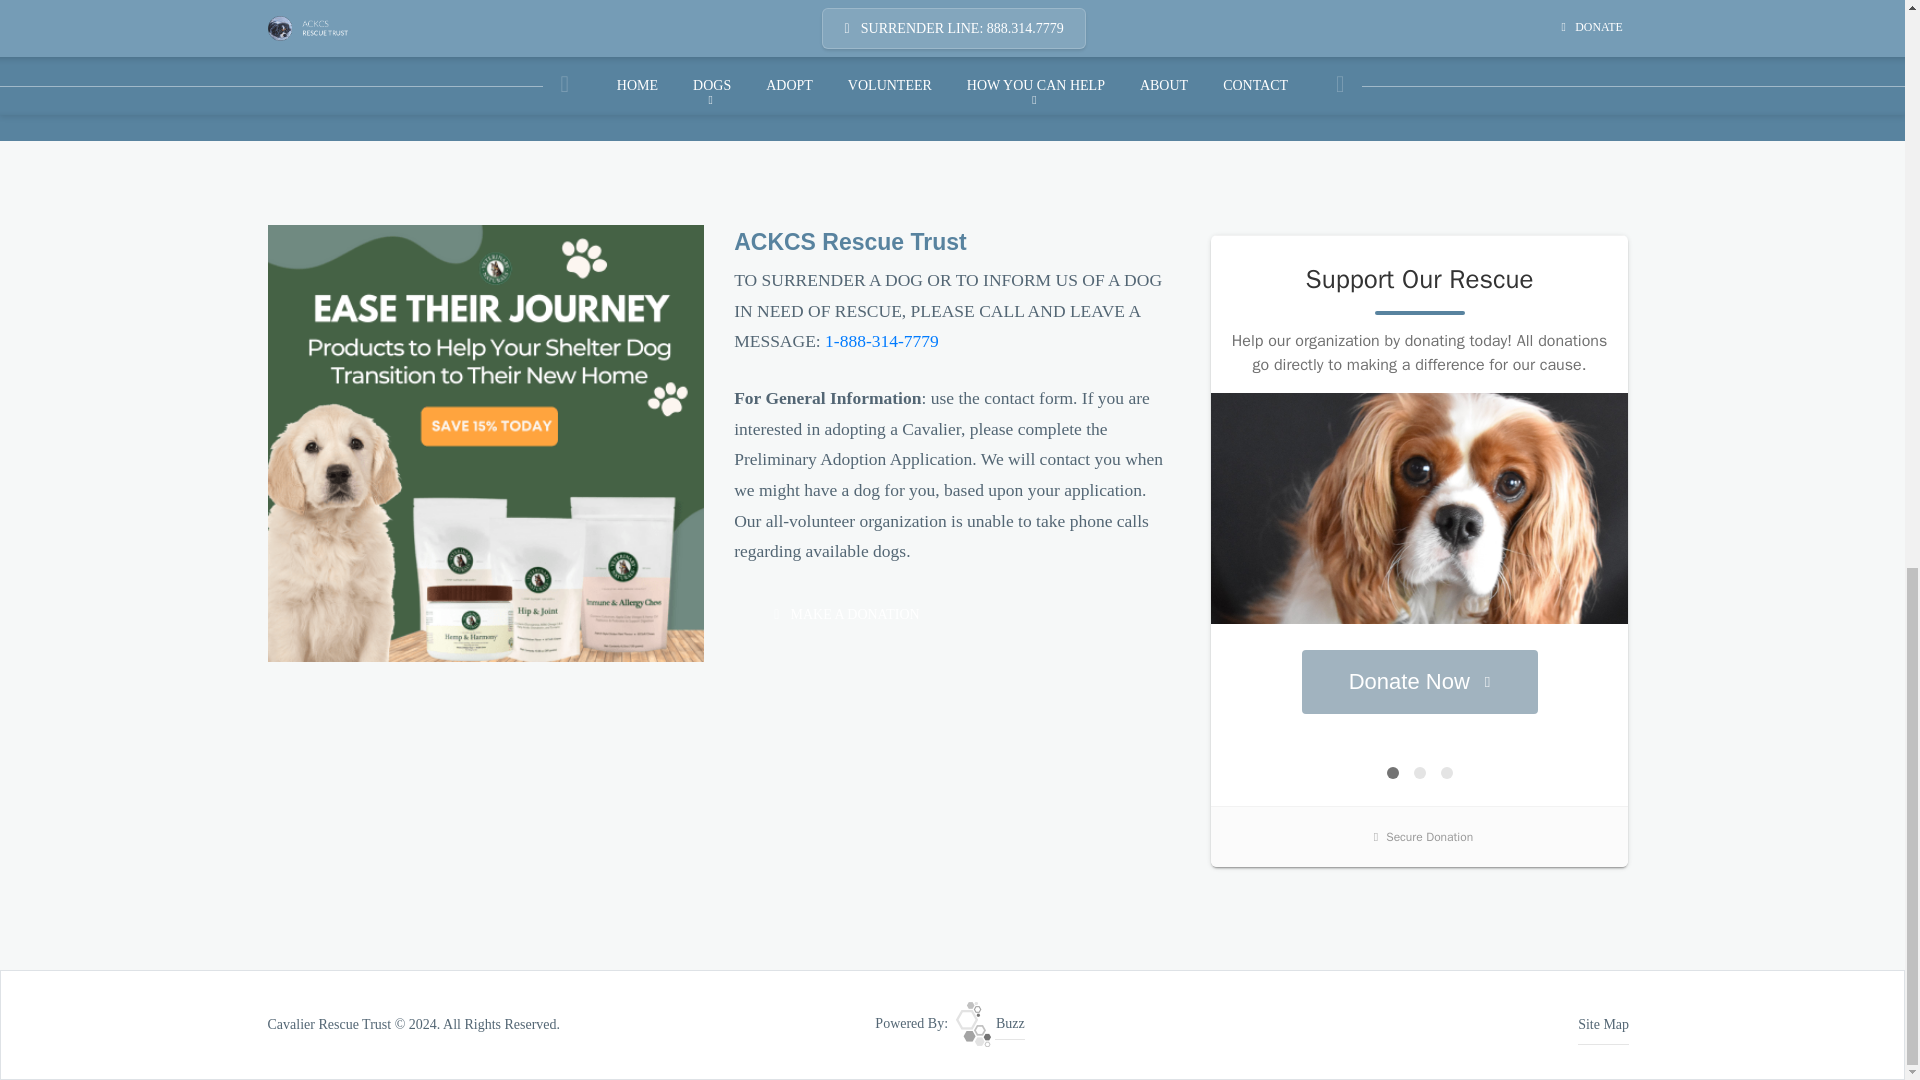  What do you see at coordinates (1603, 1025) in the screenshot?
I see `Site Map` at bounding box center [1603, 1025].